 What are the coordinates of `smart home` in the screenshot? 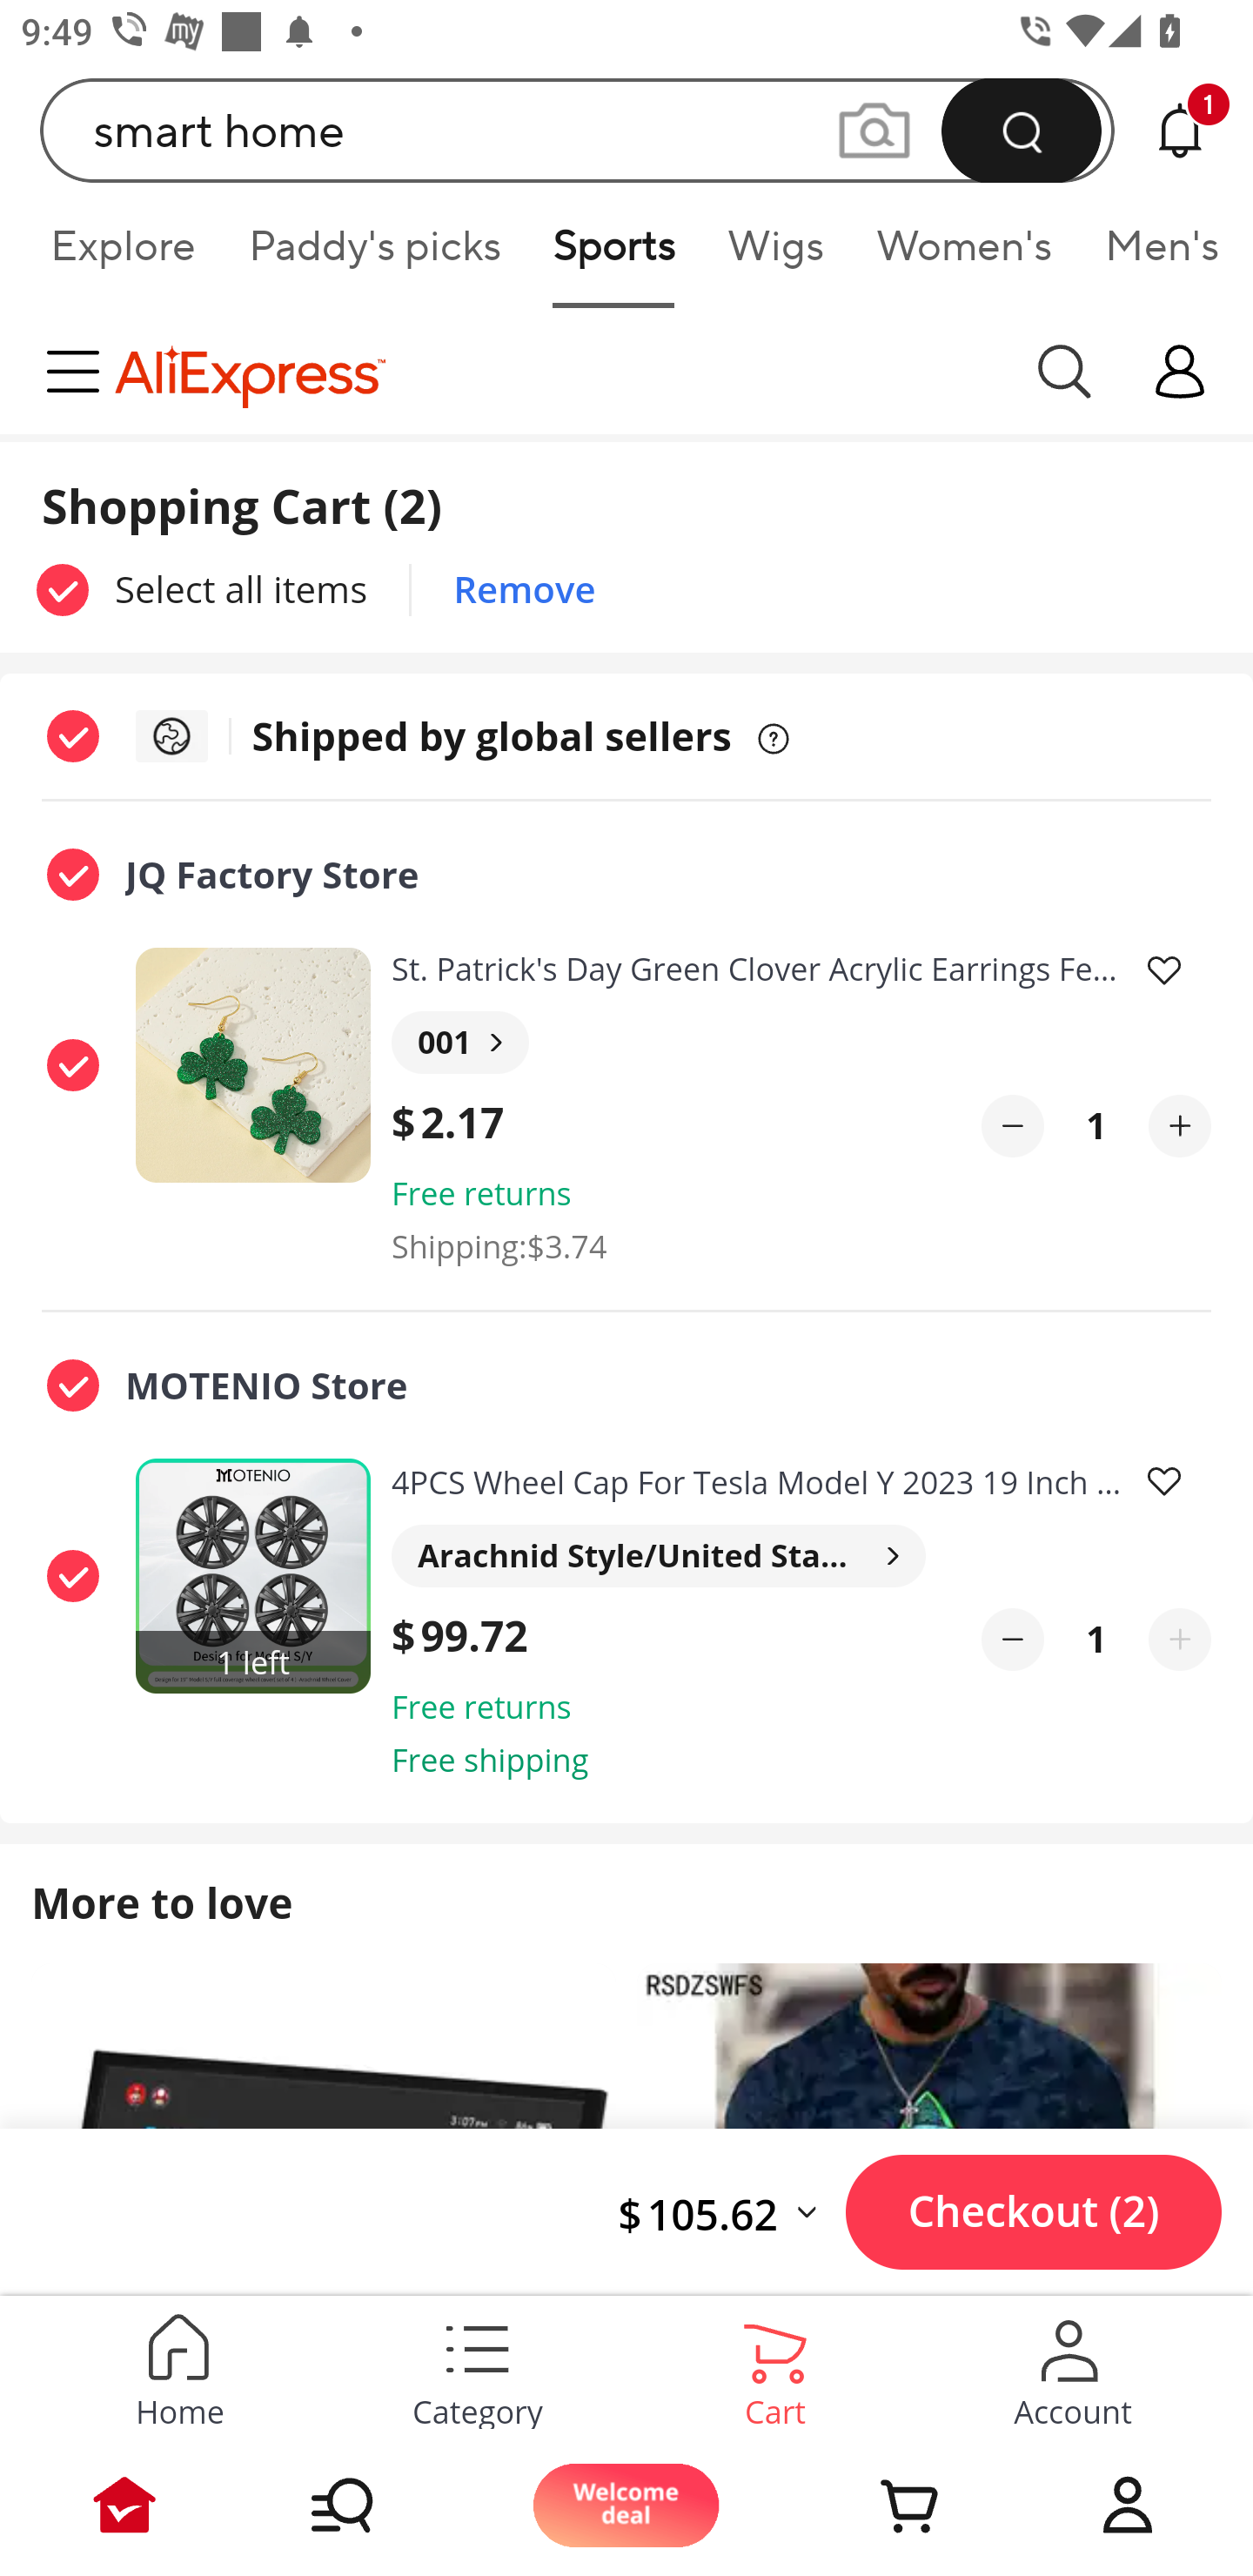 It's located at (578, 130).